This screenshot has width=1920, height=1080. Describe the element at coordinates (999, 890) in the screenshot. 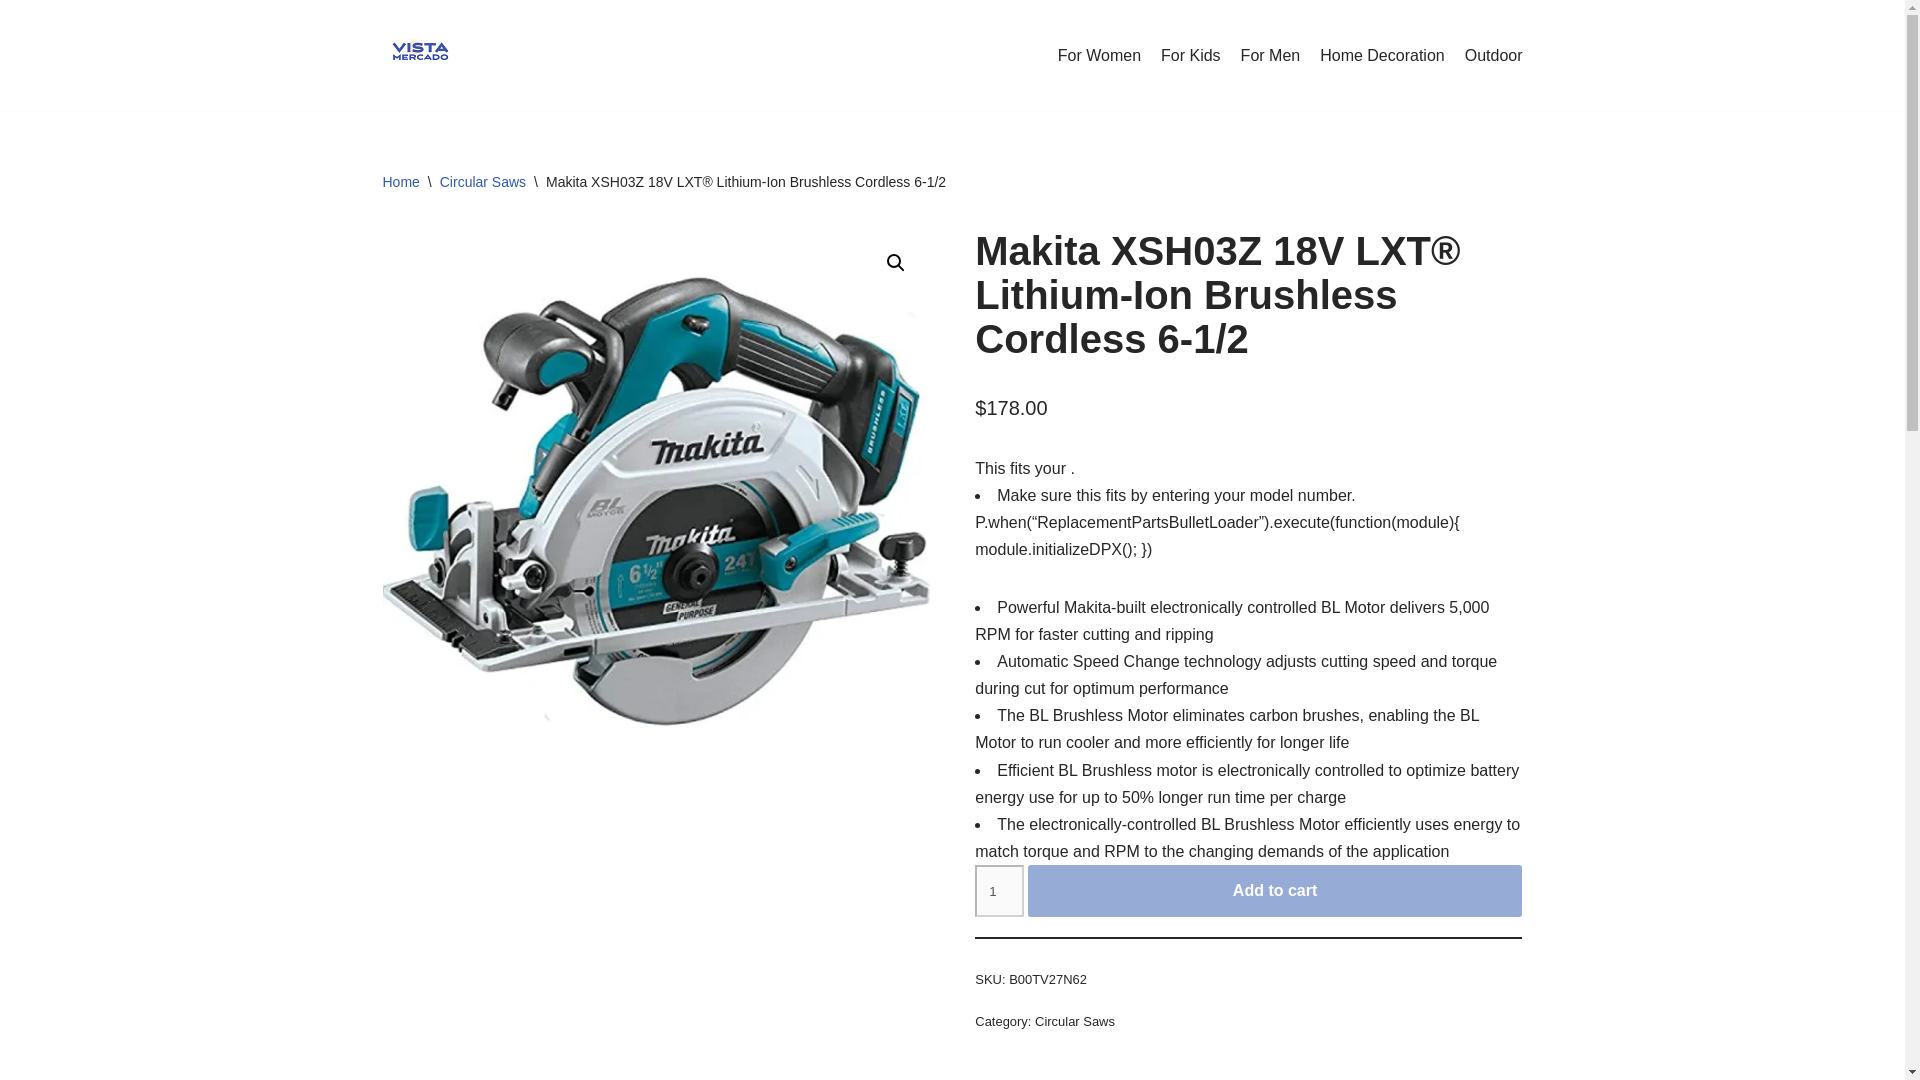

I see `1` at that location.